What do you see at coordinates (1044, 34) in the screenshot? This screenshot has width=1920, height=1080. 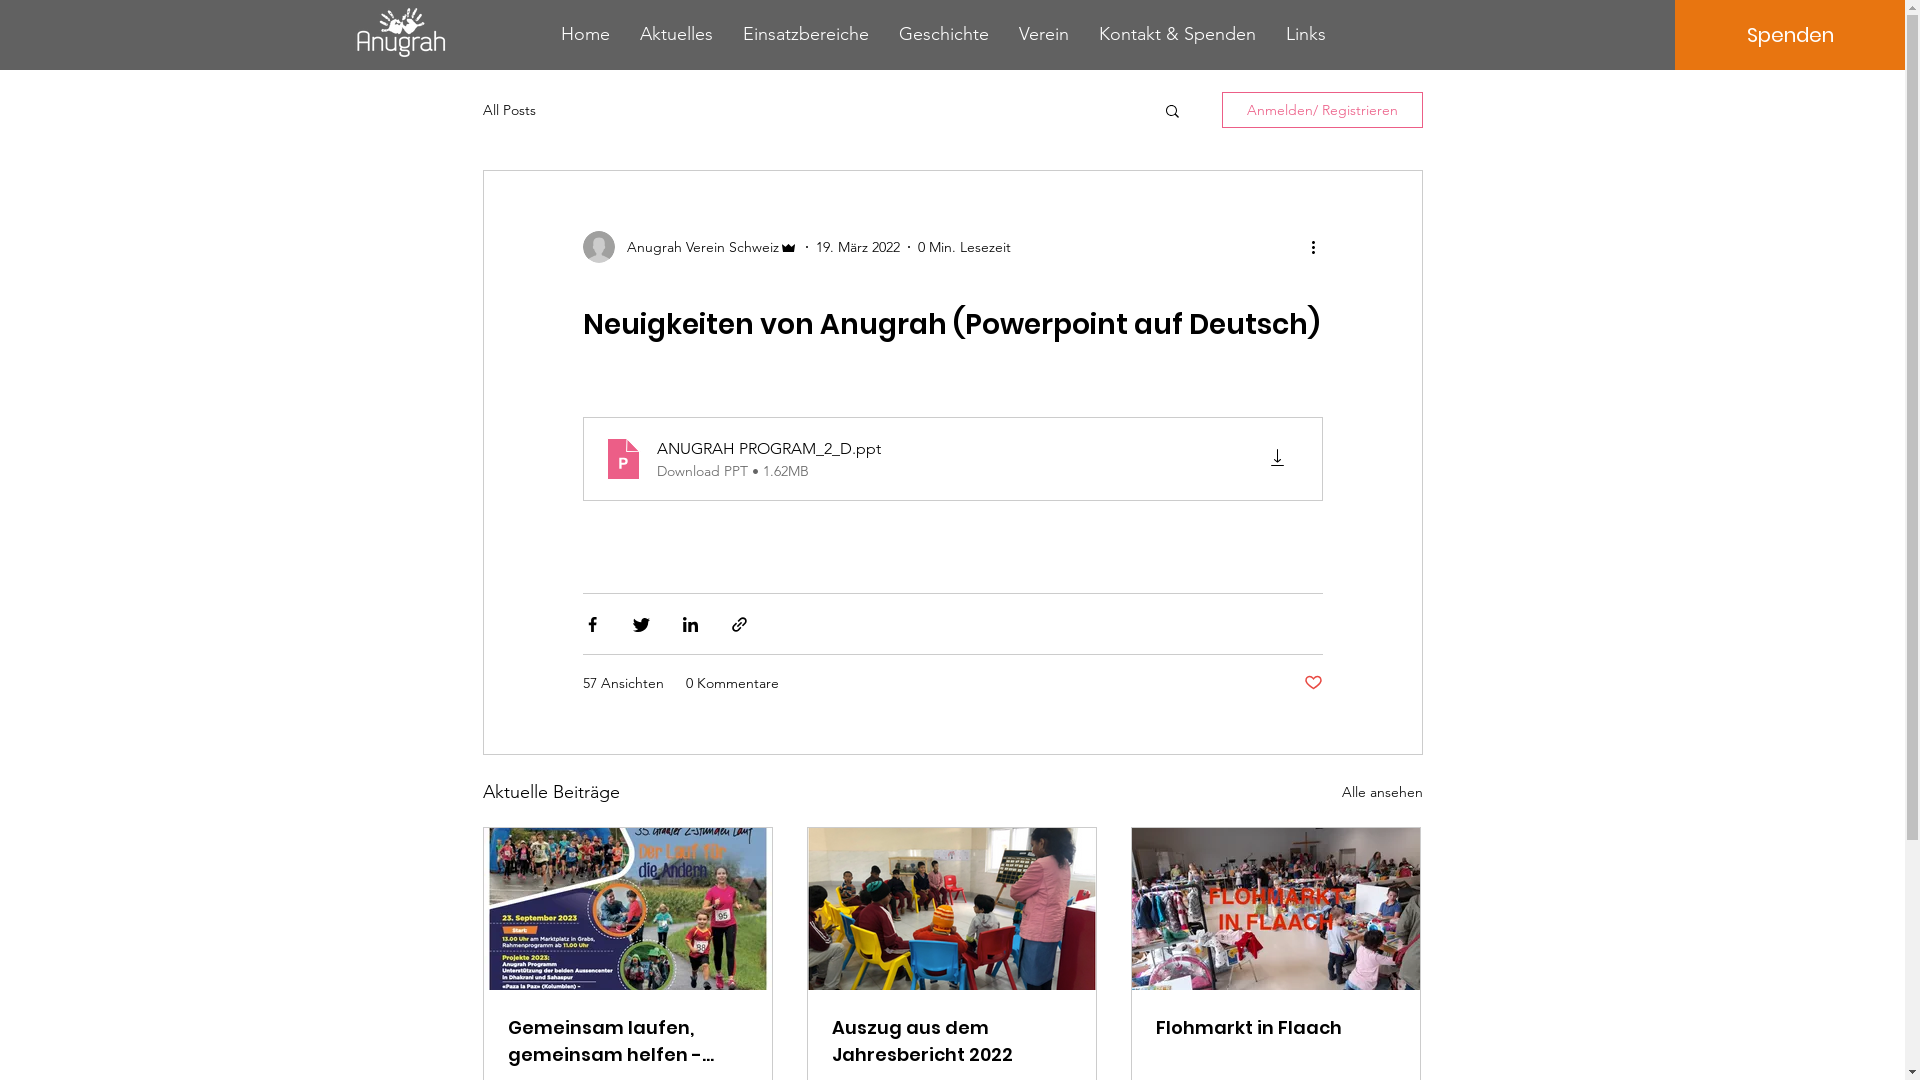 I see `Verein` at bounding box center [1044, 34].